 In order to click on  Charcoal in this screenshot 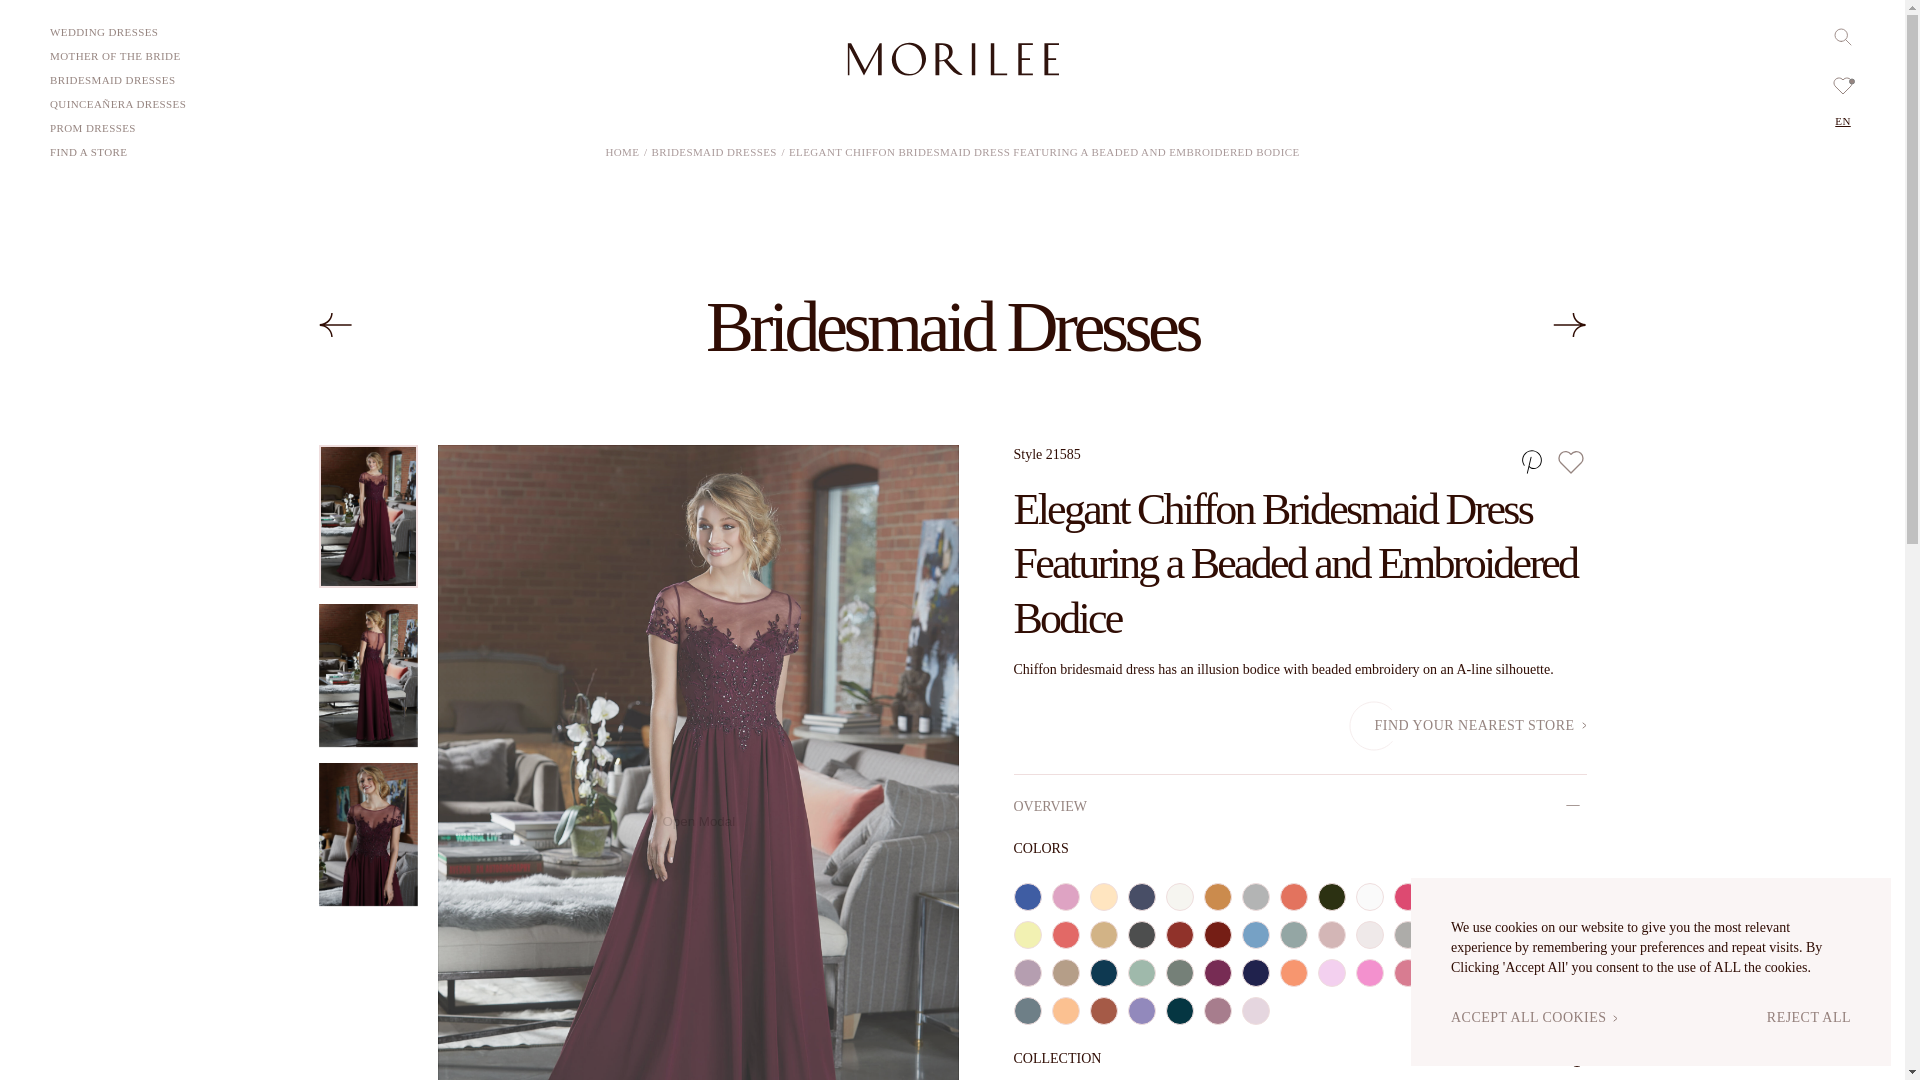, I will do `click(1142, 935)`.